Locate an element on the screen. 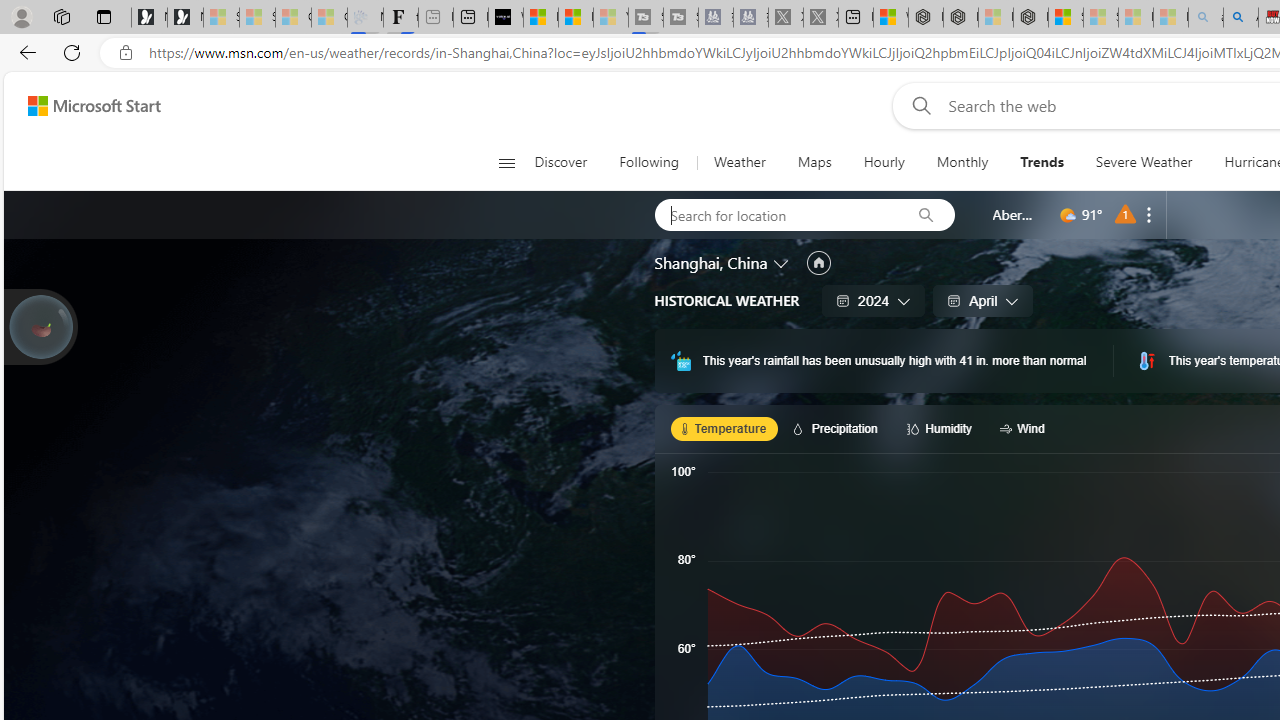  Skip to footer is located at coordinates (82, 106).